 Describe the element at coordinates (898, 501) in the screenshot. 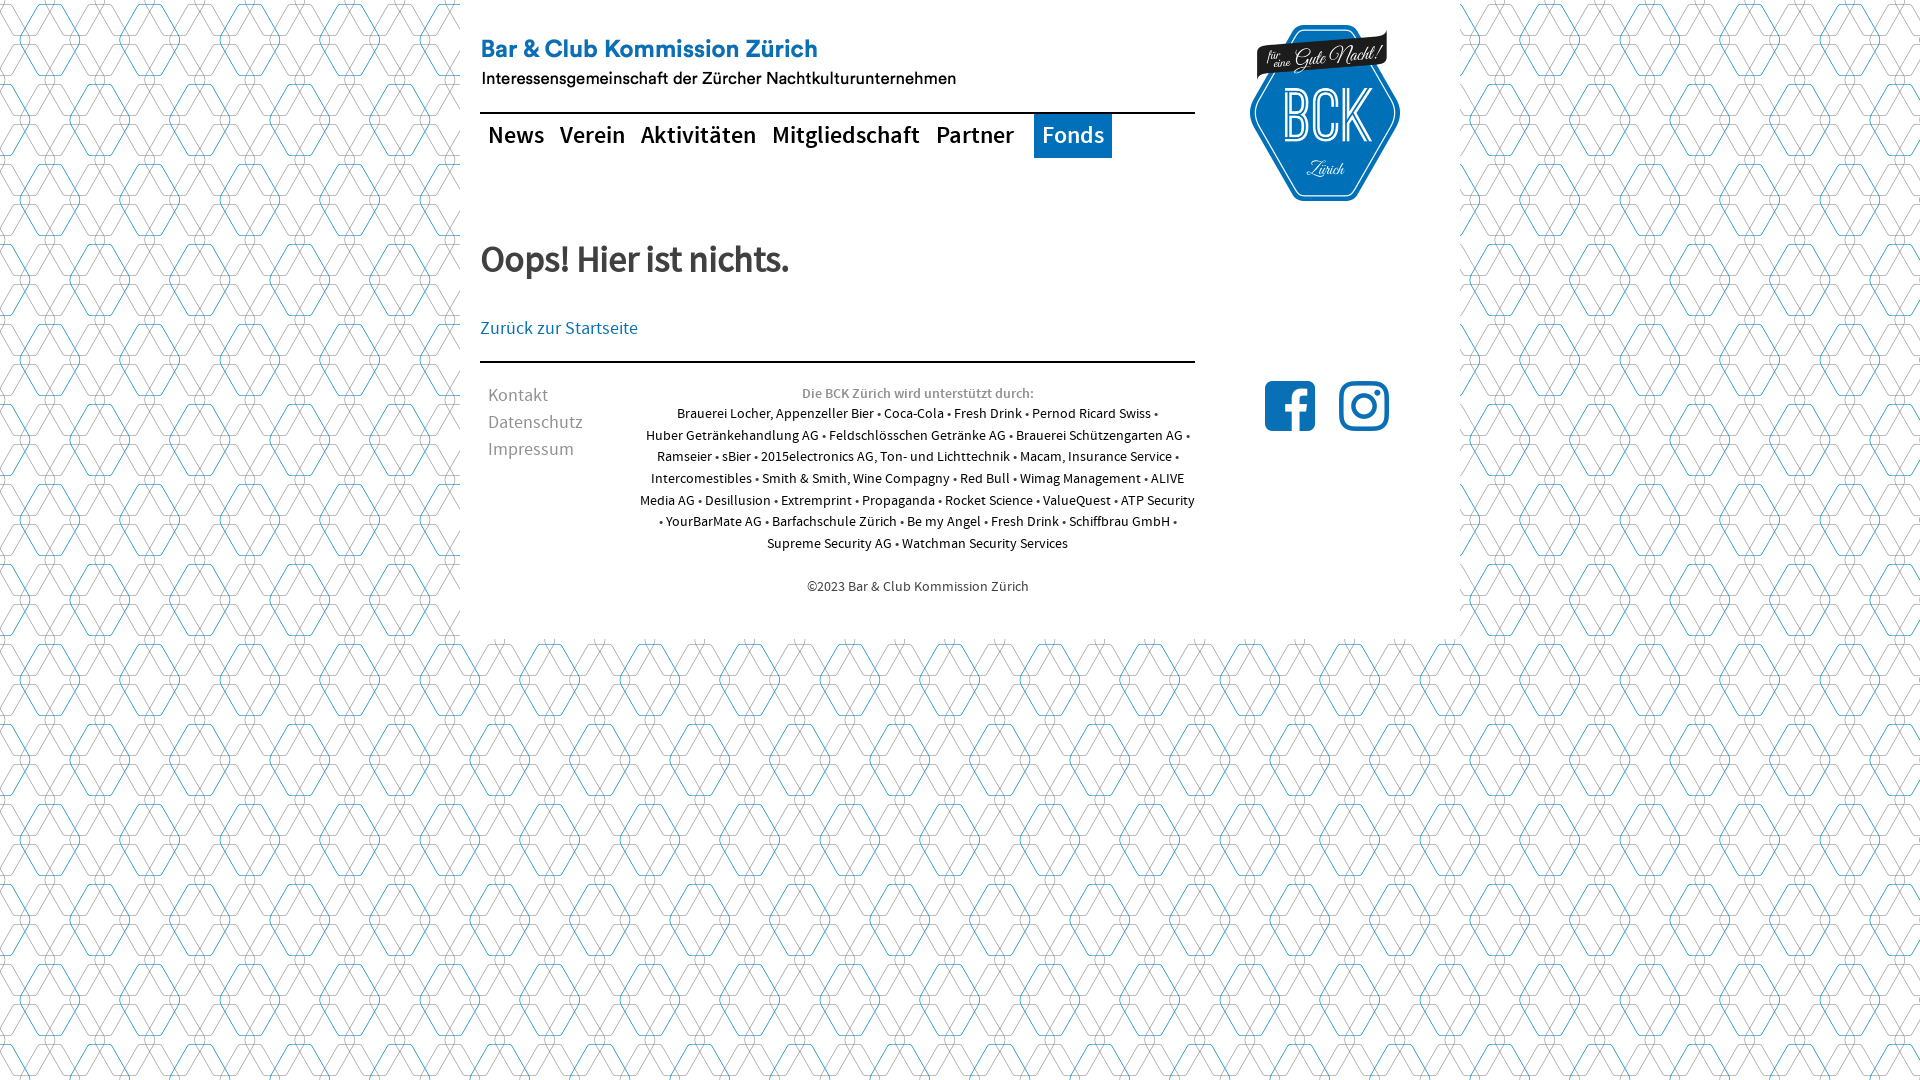

I see `Propaganda` at that location.